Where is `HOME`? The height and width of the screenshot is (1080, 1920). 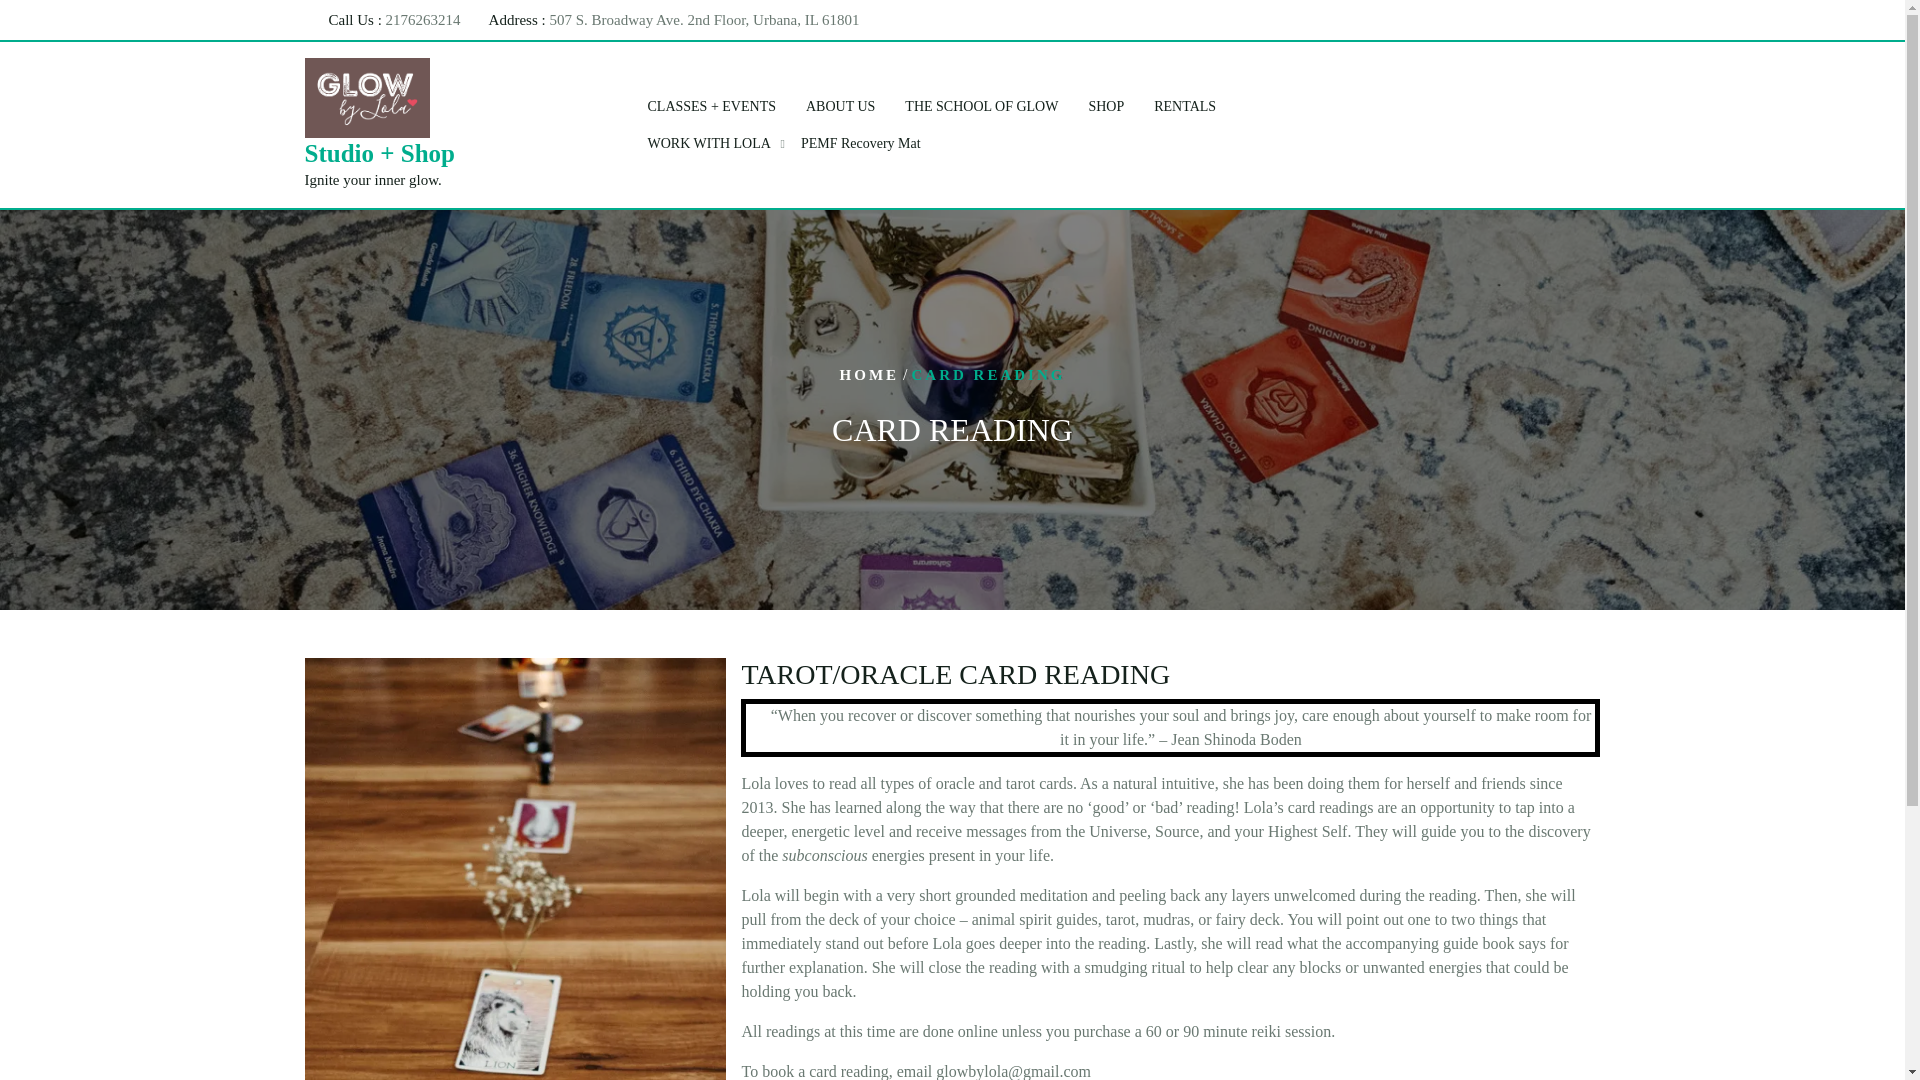
HOME is located at coordinates (870, 375).